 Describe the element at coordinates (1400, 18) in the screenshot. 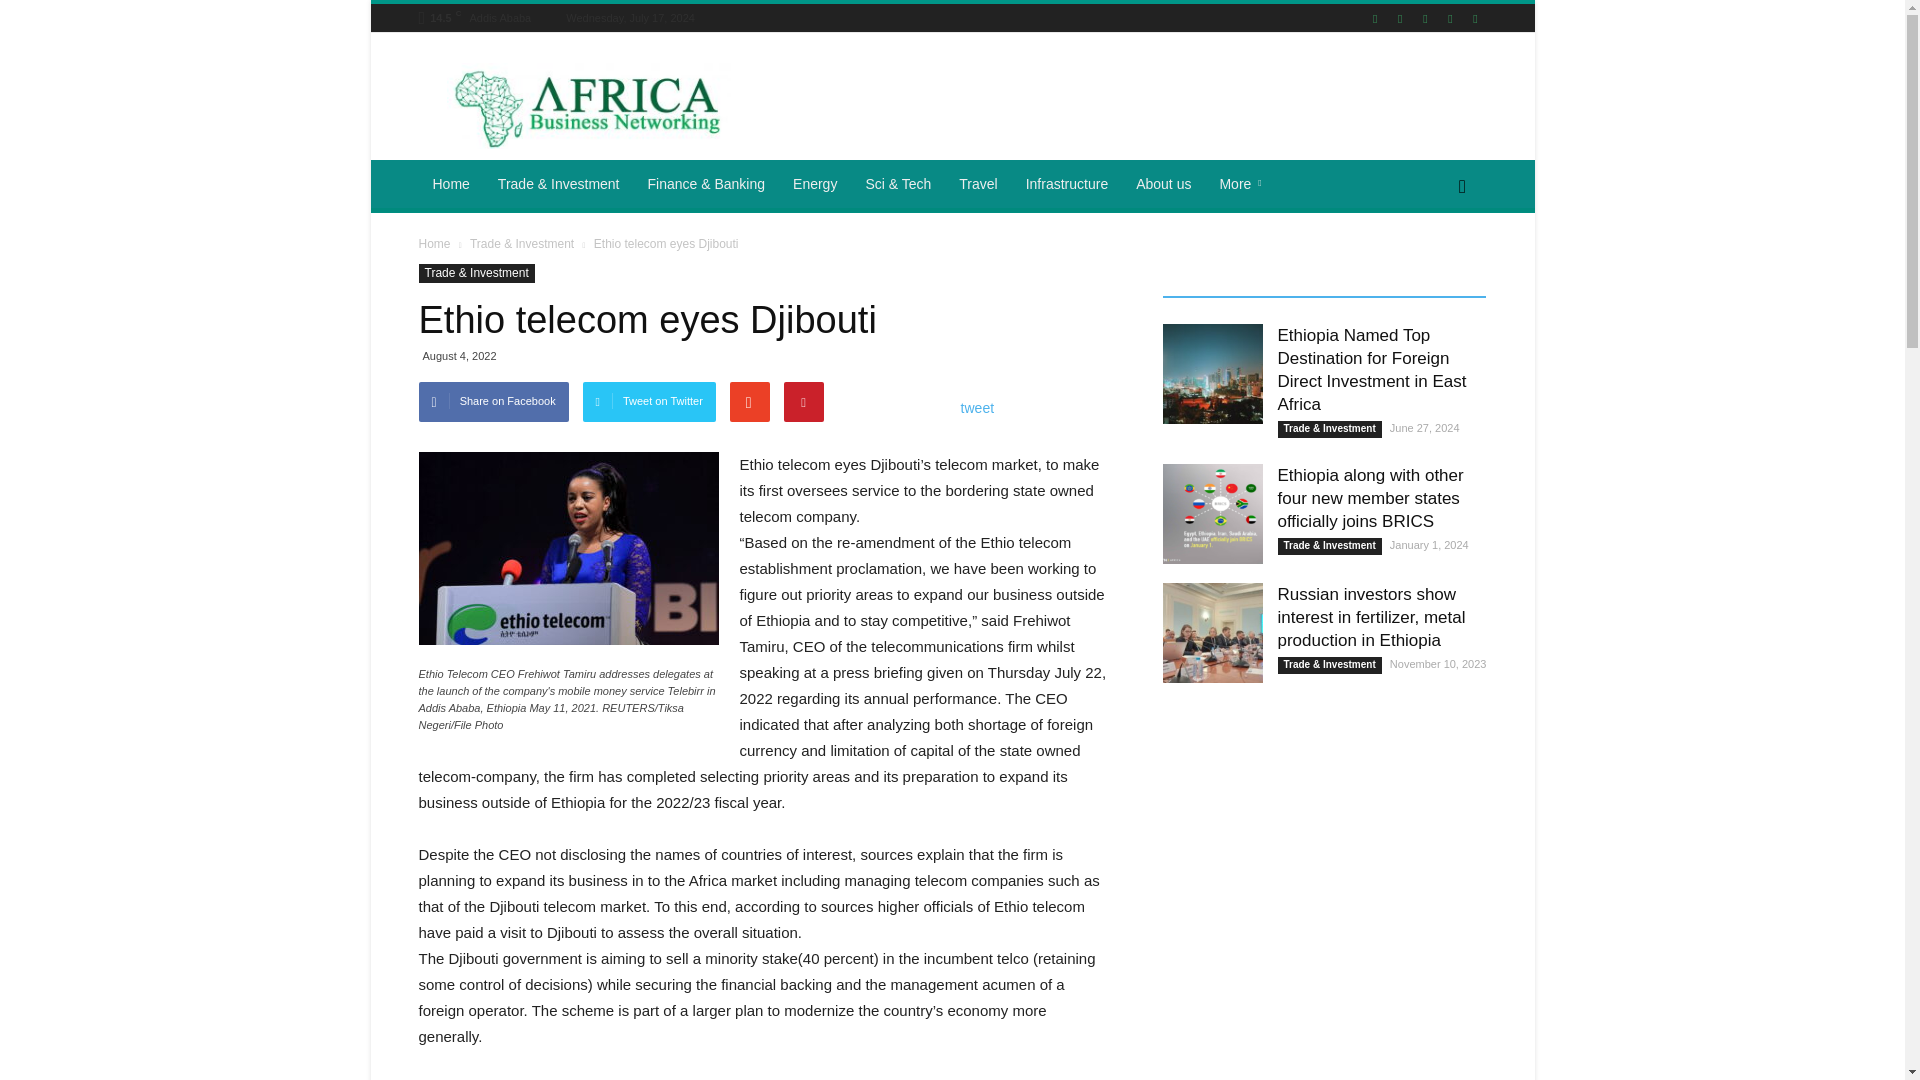

I see `Instagram` at that location.